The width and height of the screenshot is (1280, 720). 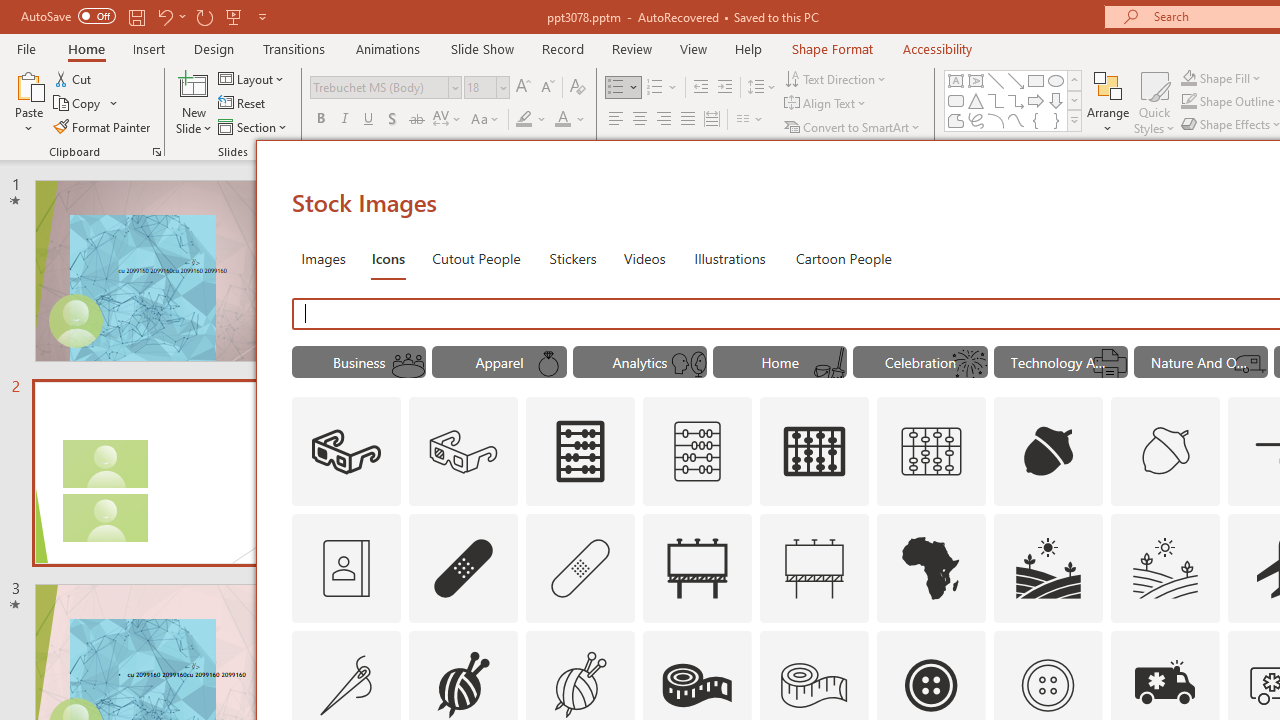 What do you see at coordinates (1016, 80) in the screenshot?
I see `Line Arrow` at bounding box center [1016, 80].